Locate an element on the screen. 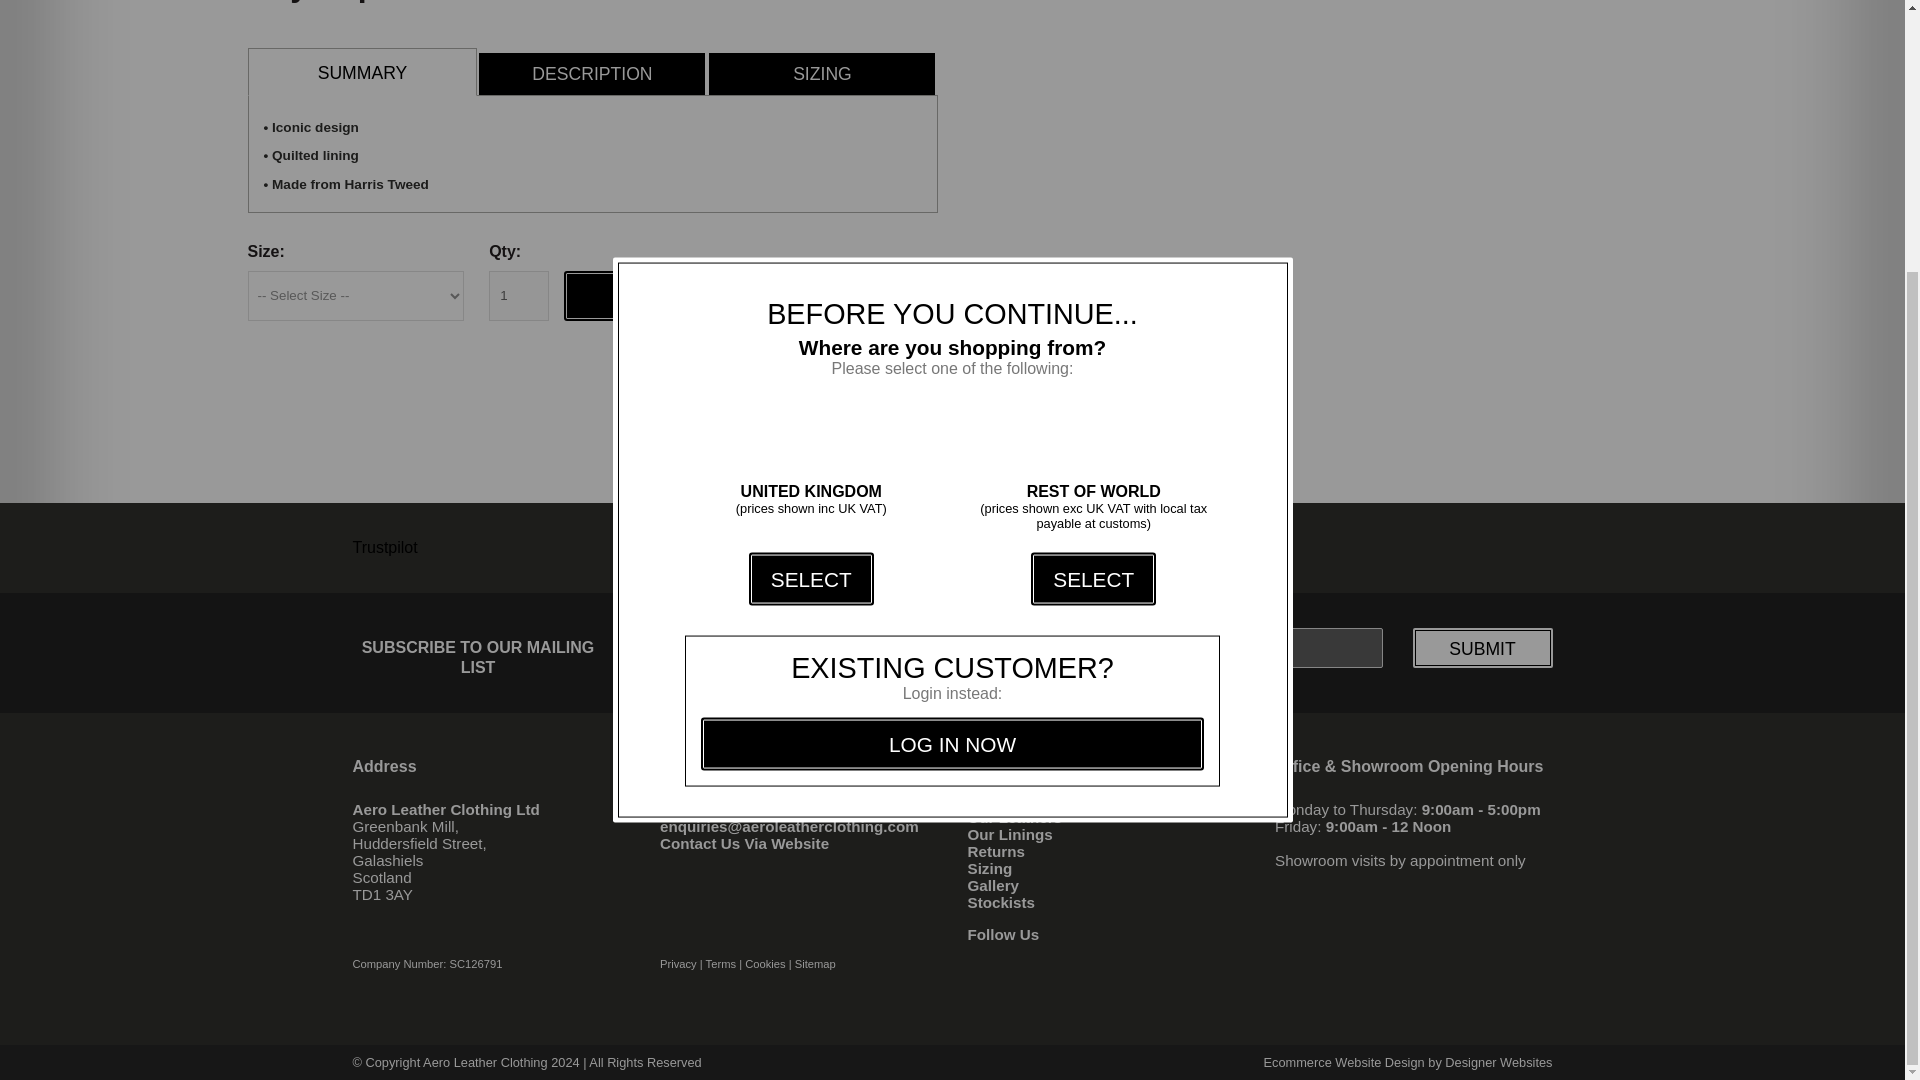 The height and width of the screenshot is (1080, 1920). log in now is located at coordinates (952, 394).